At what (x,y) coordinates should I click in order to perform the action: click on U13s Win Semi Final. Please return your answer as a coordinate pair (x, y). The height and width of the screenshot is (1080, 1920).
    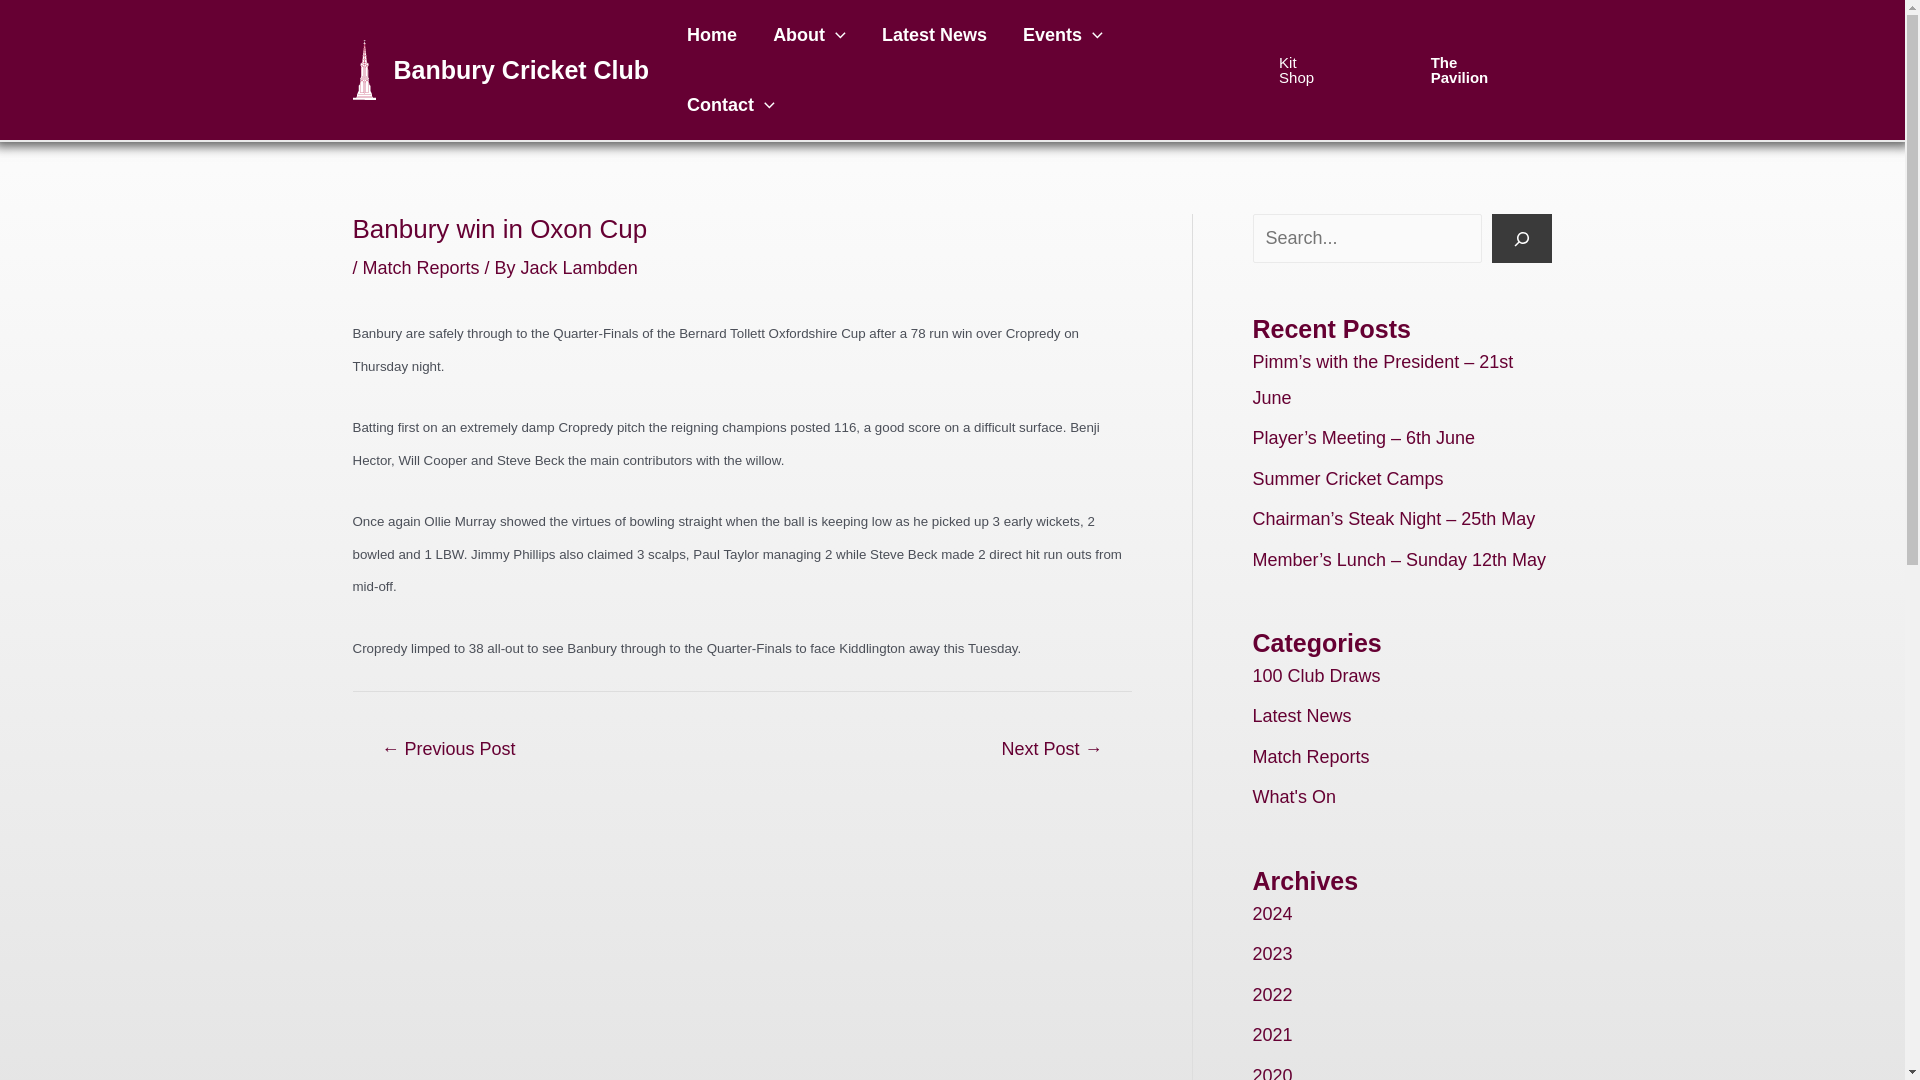
    Looking at the image, I should click on (447, 751).